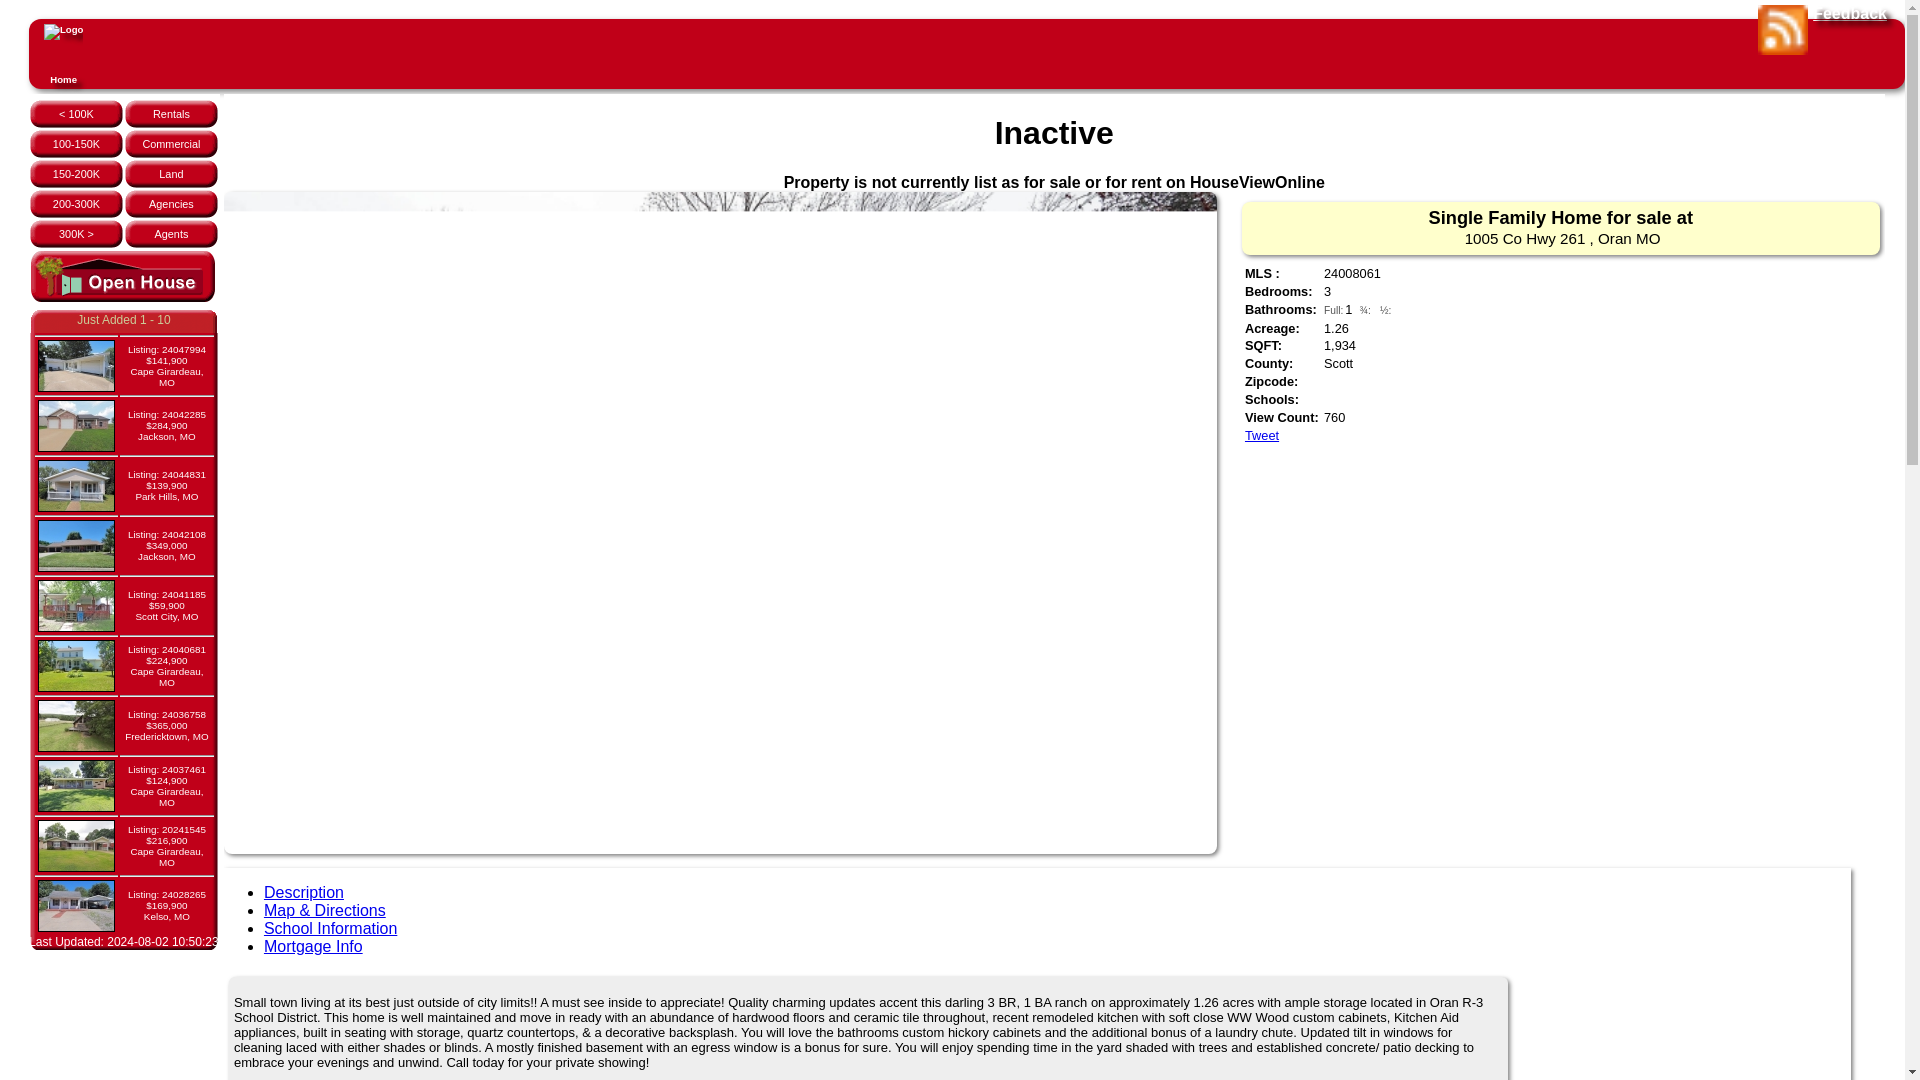 This screenshot has height=1080, width=1920. Describe the element at coordinates (313, 946) in the screenshot. I see `Mortgage Info` at that location.